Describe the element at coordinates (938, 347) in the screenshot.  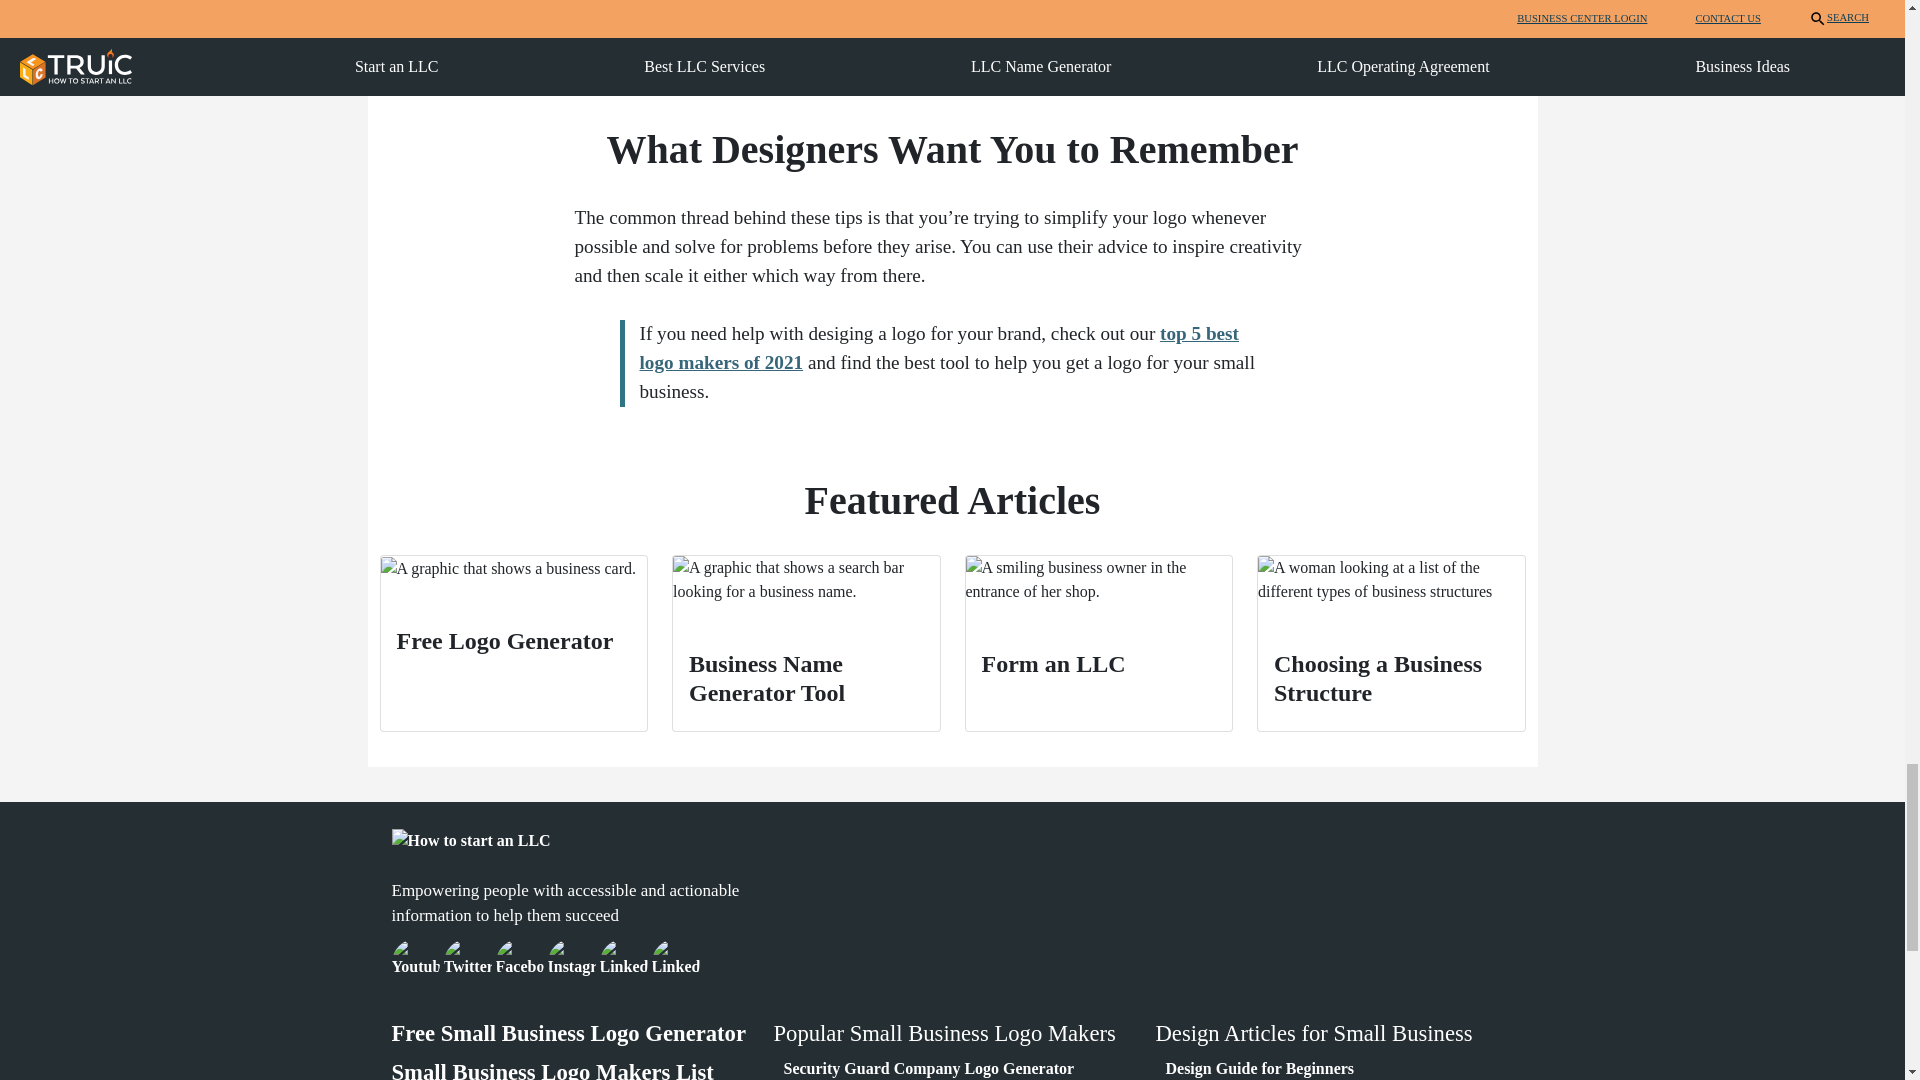
I see `top 5 best logo makers 2021` at that location.